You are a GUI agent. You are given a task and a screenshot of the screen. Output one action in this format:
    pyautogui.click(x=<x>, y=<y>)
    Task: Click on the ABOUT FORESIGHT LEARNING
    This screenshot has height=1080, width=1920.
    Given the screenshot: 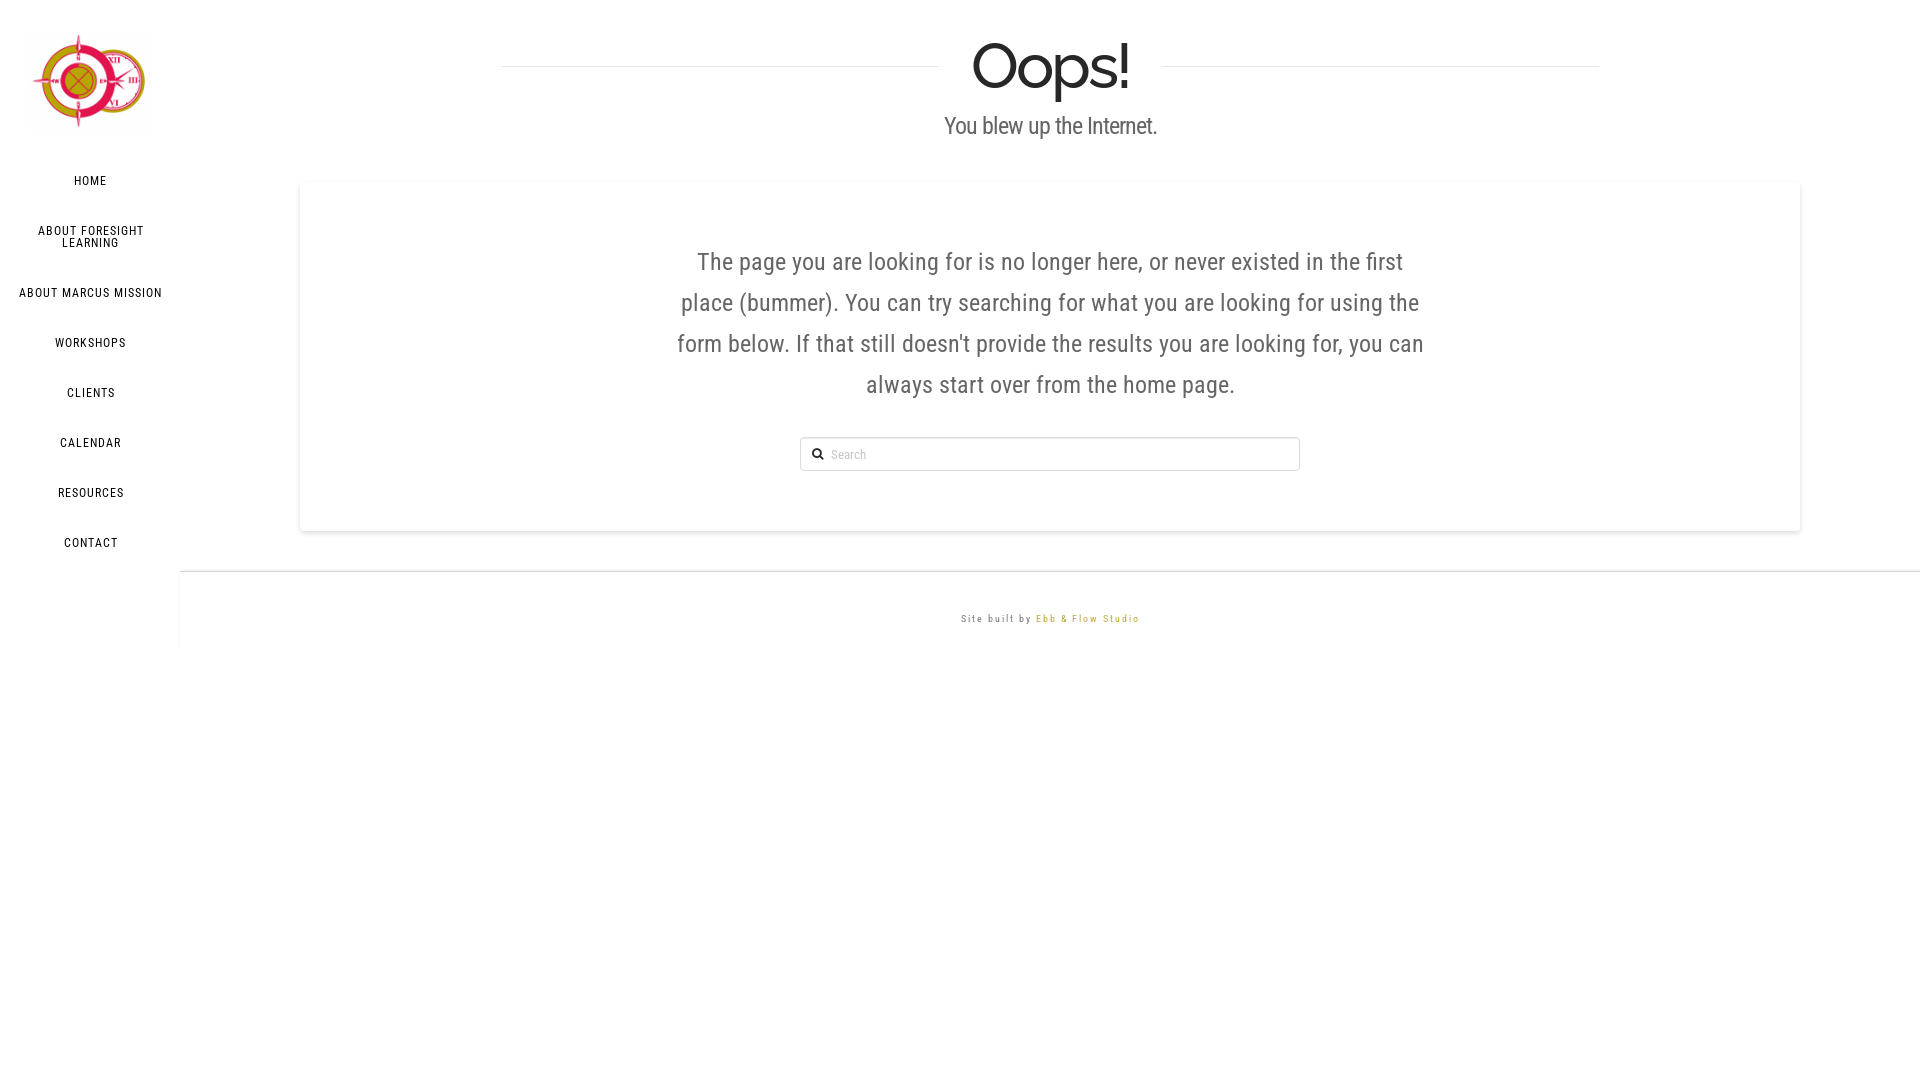 What is the action you would take?
    pyautogui.click(x=90, y=237)
    